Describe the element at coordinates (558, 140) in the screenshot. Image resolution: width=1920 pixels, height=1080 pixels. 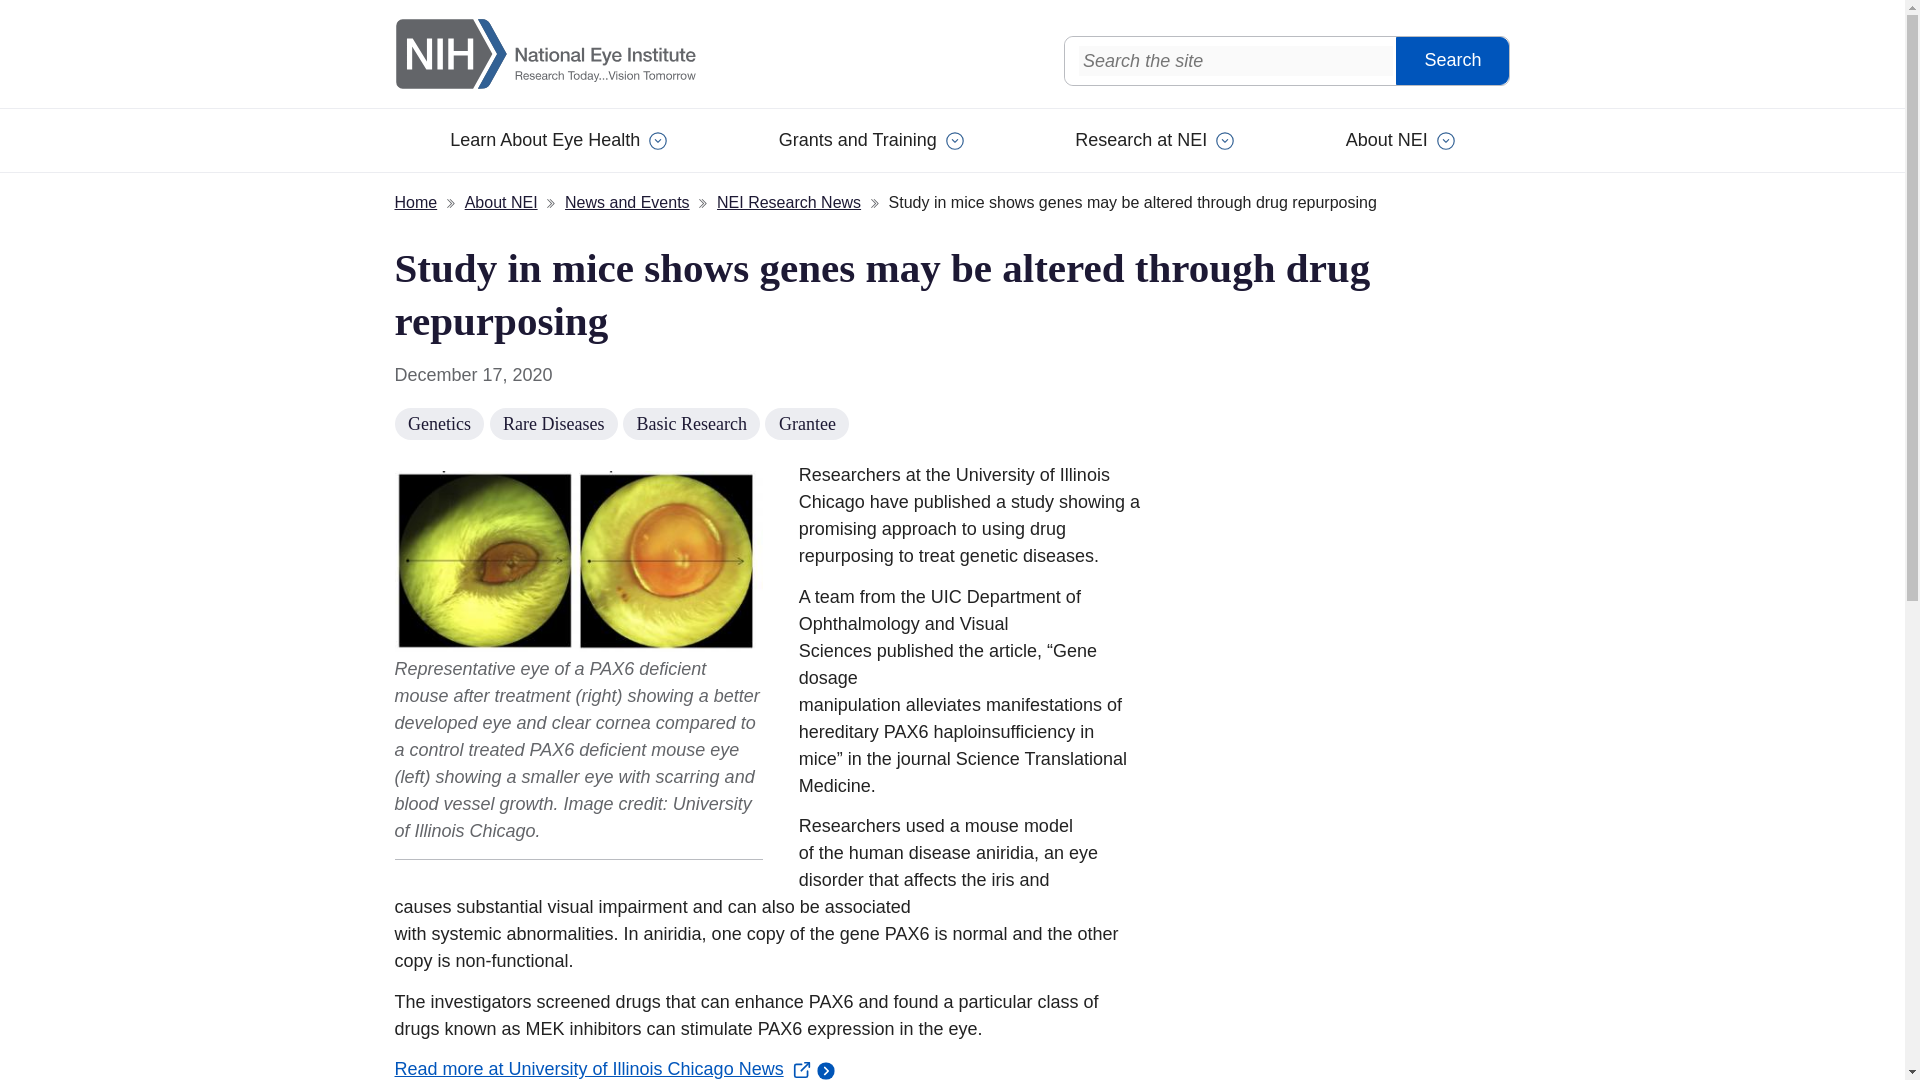
I see `Learn About Eye Health` at that location.